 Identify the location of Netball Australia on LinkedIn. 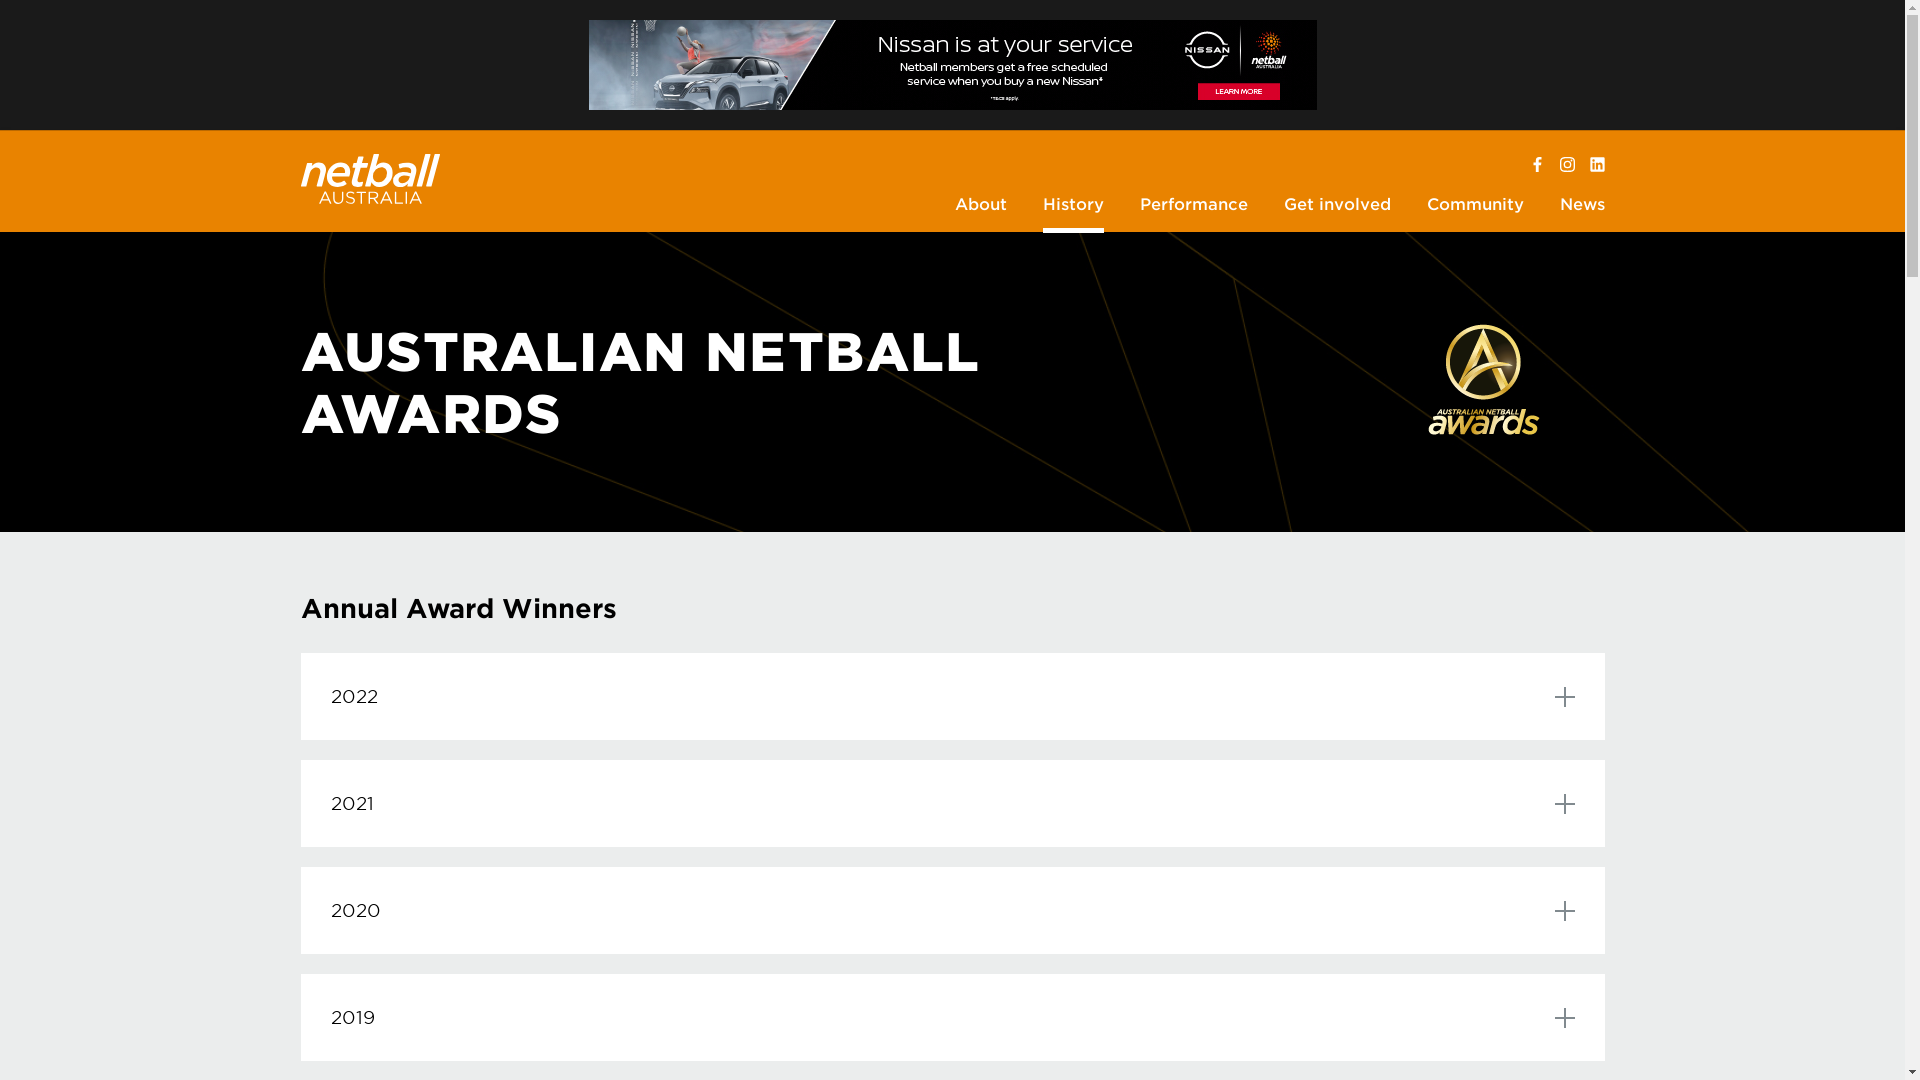
(1598, 165).